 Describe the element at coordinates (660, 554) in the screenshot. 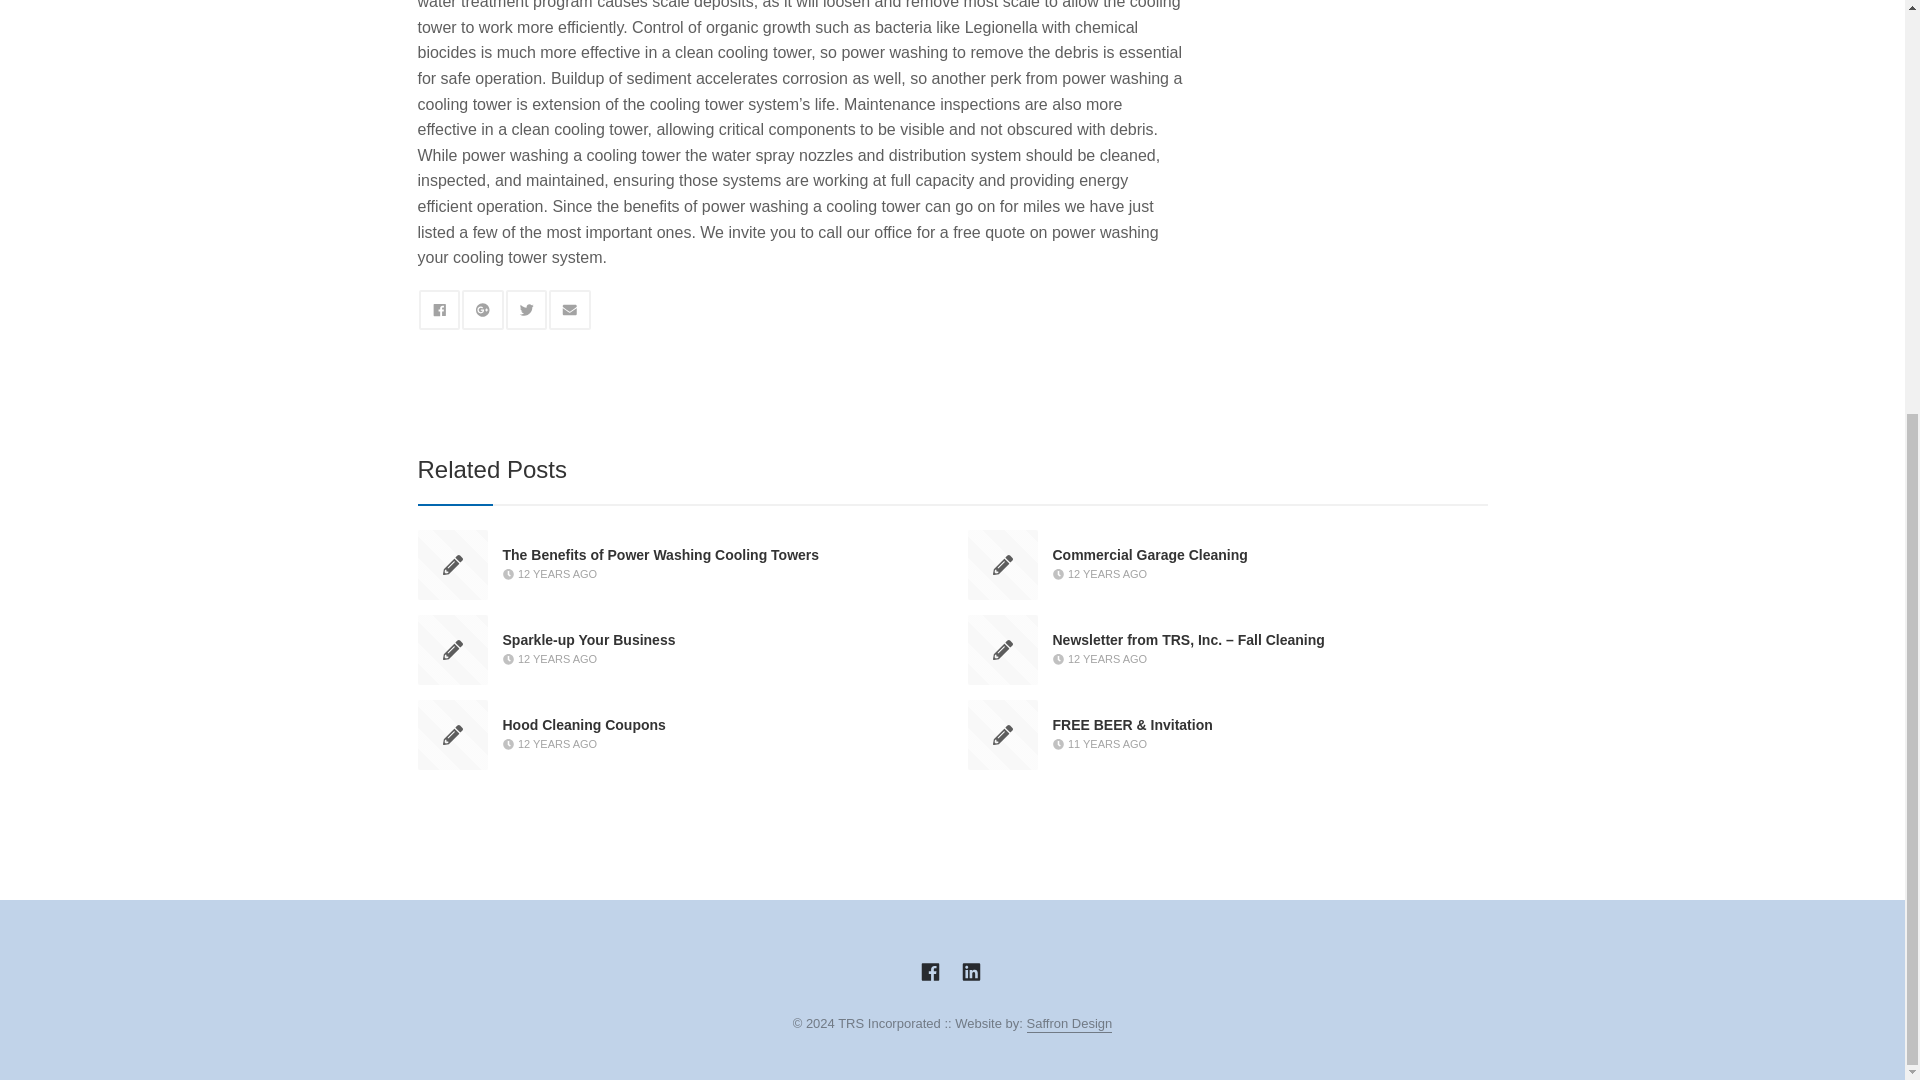

I see `The Benefits of Power Washing Cooling Towers` at that location.